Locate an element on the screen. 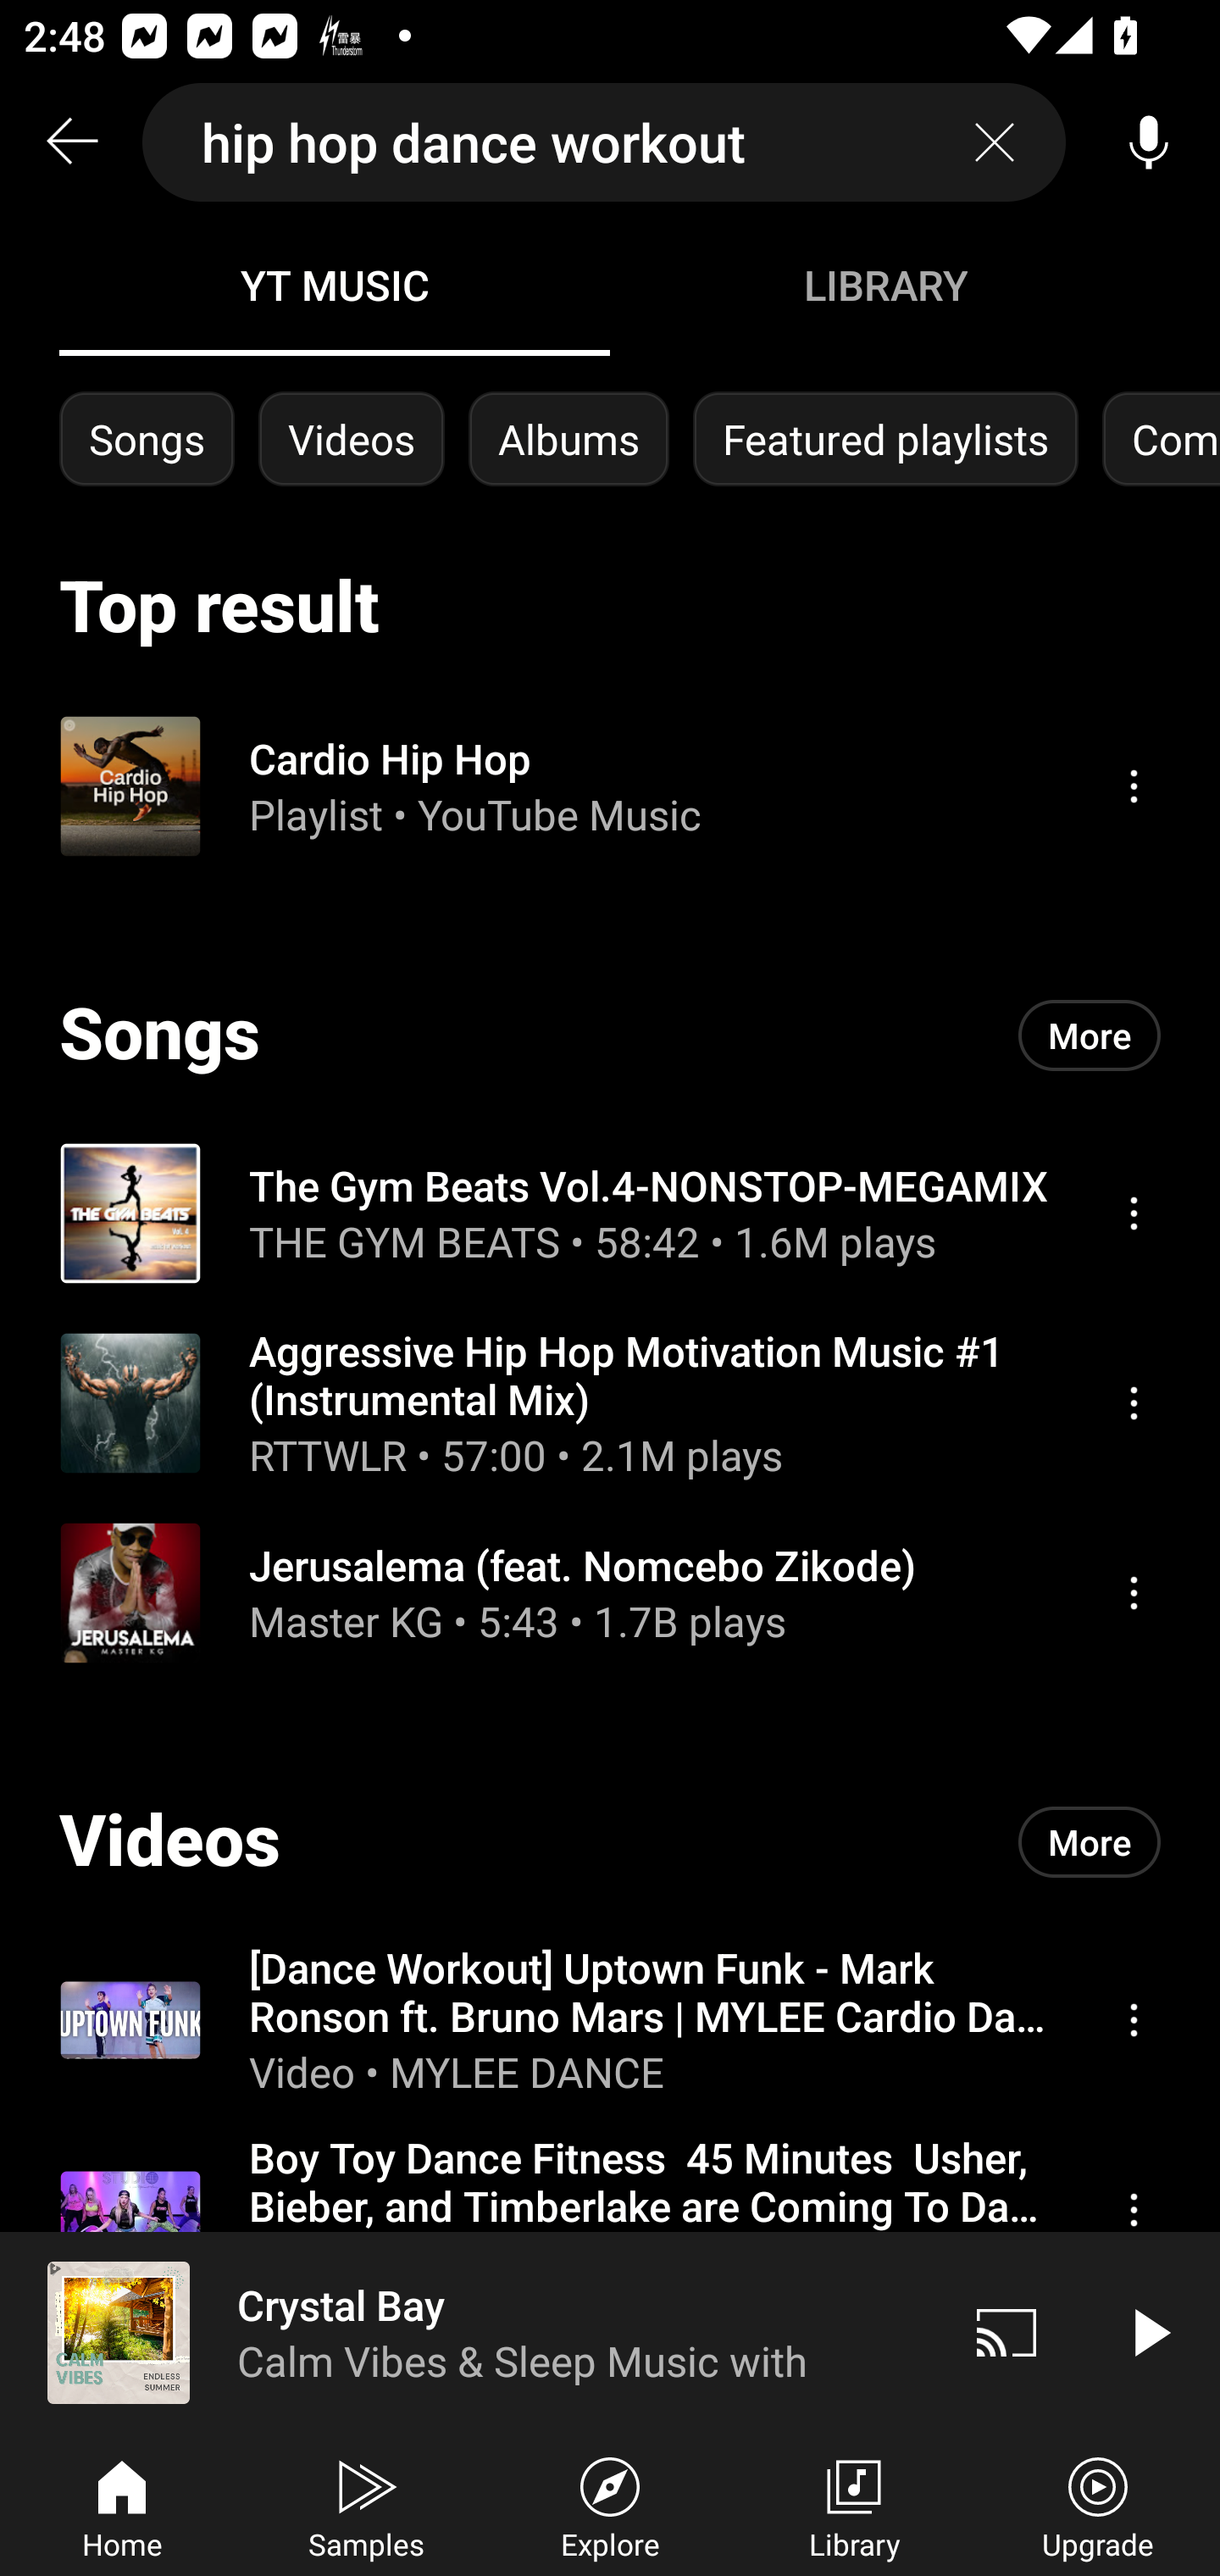 Image resolution: width=1220 pixels, height=2576 pixels. Menu is located at coordinates (1134, 2210).